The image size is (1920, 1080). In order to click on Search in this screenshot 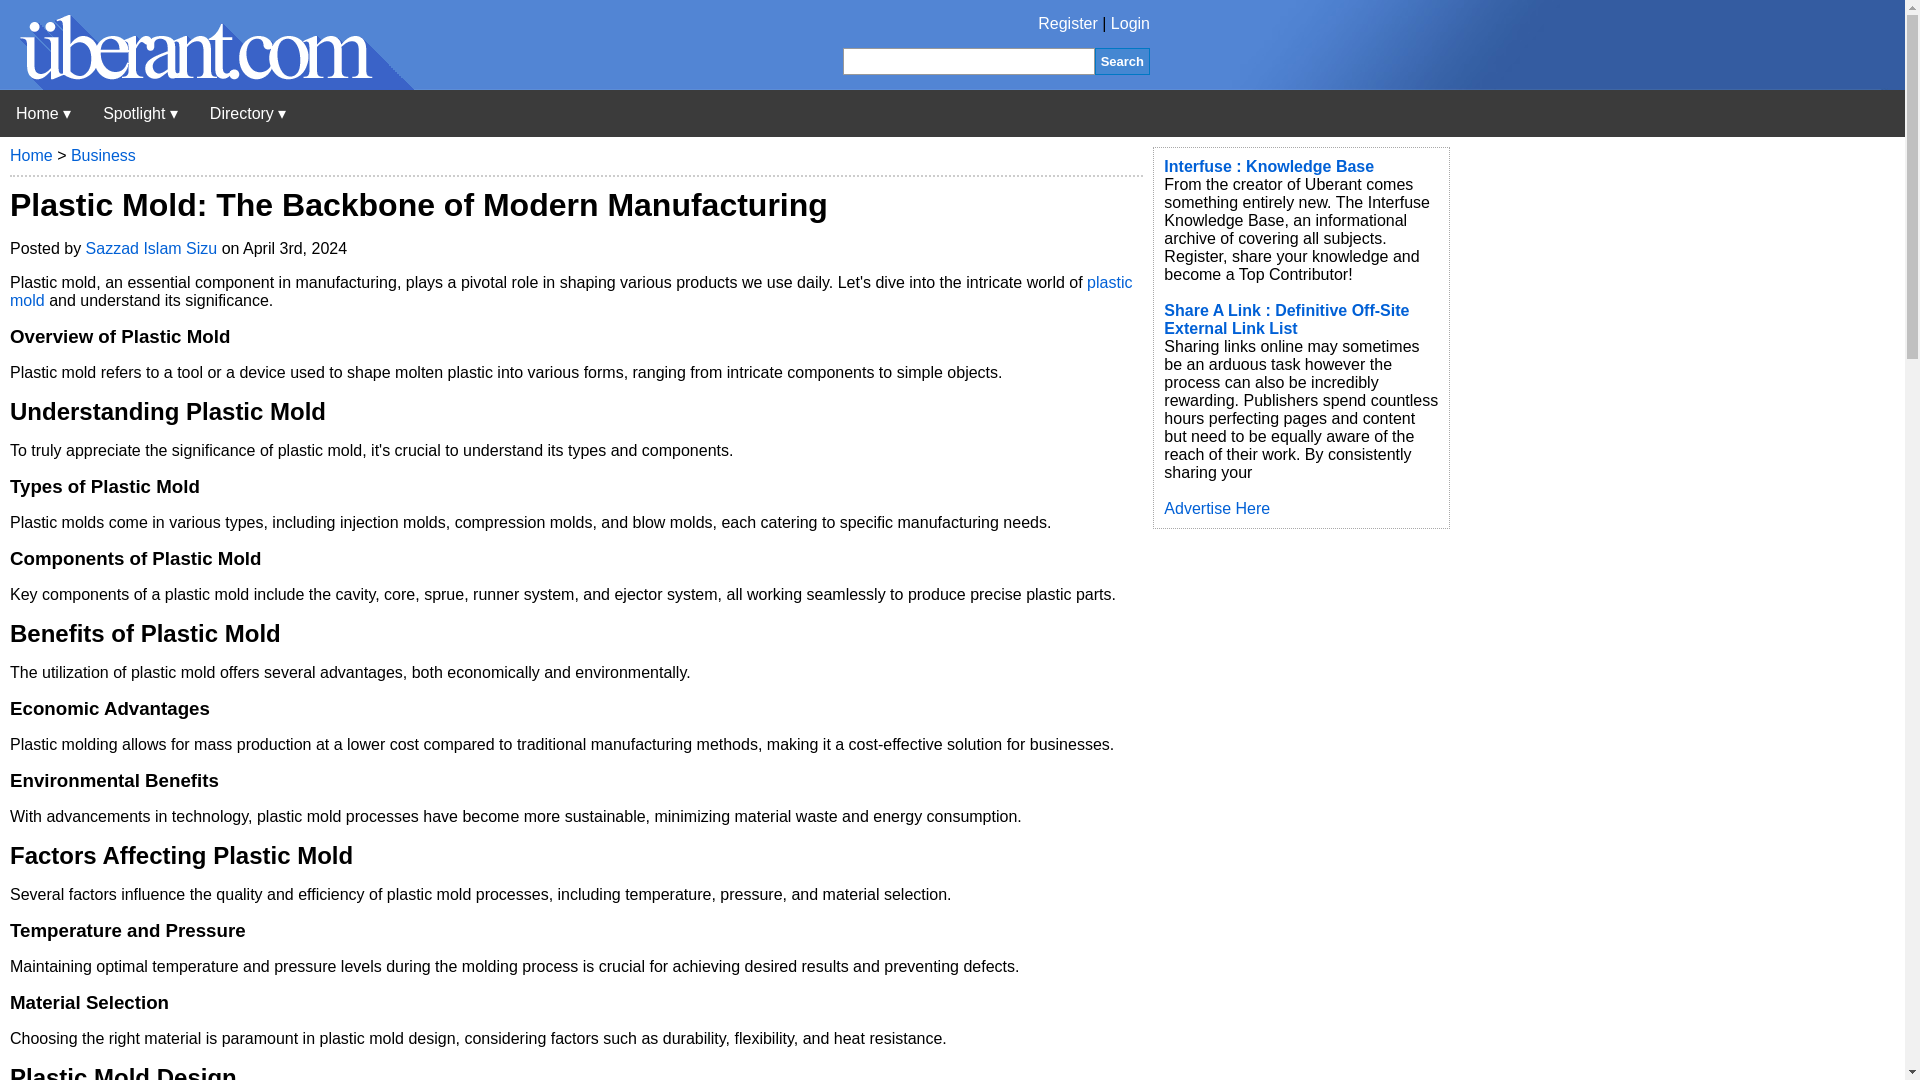, I will do `click(1122, 60)`.